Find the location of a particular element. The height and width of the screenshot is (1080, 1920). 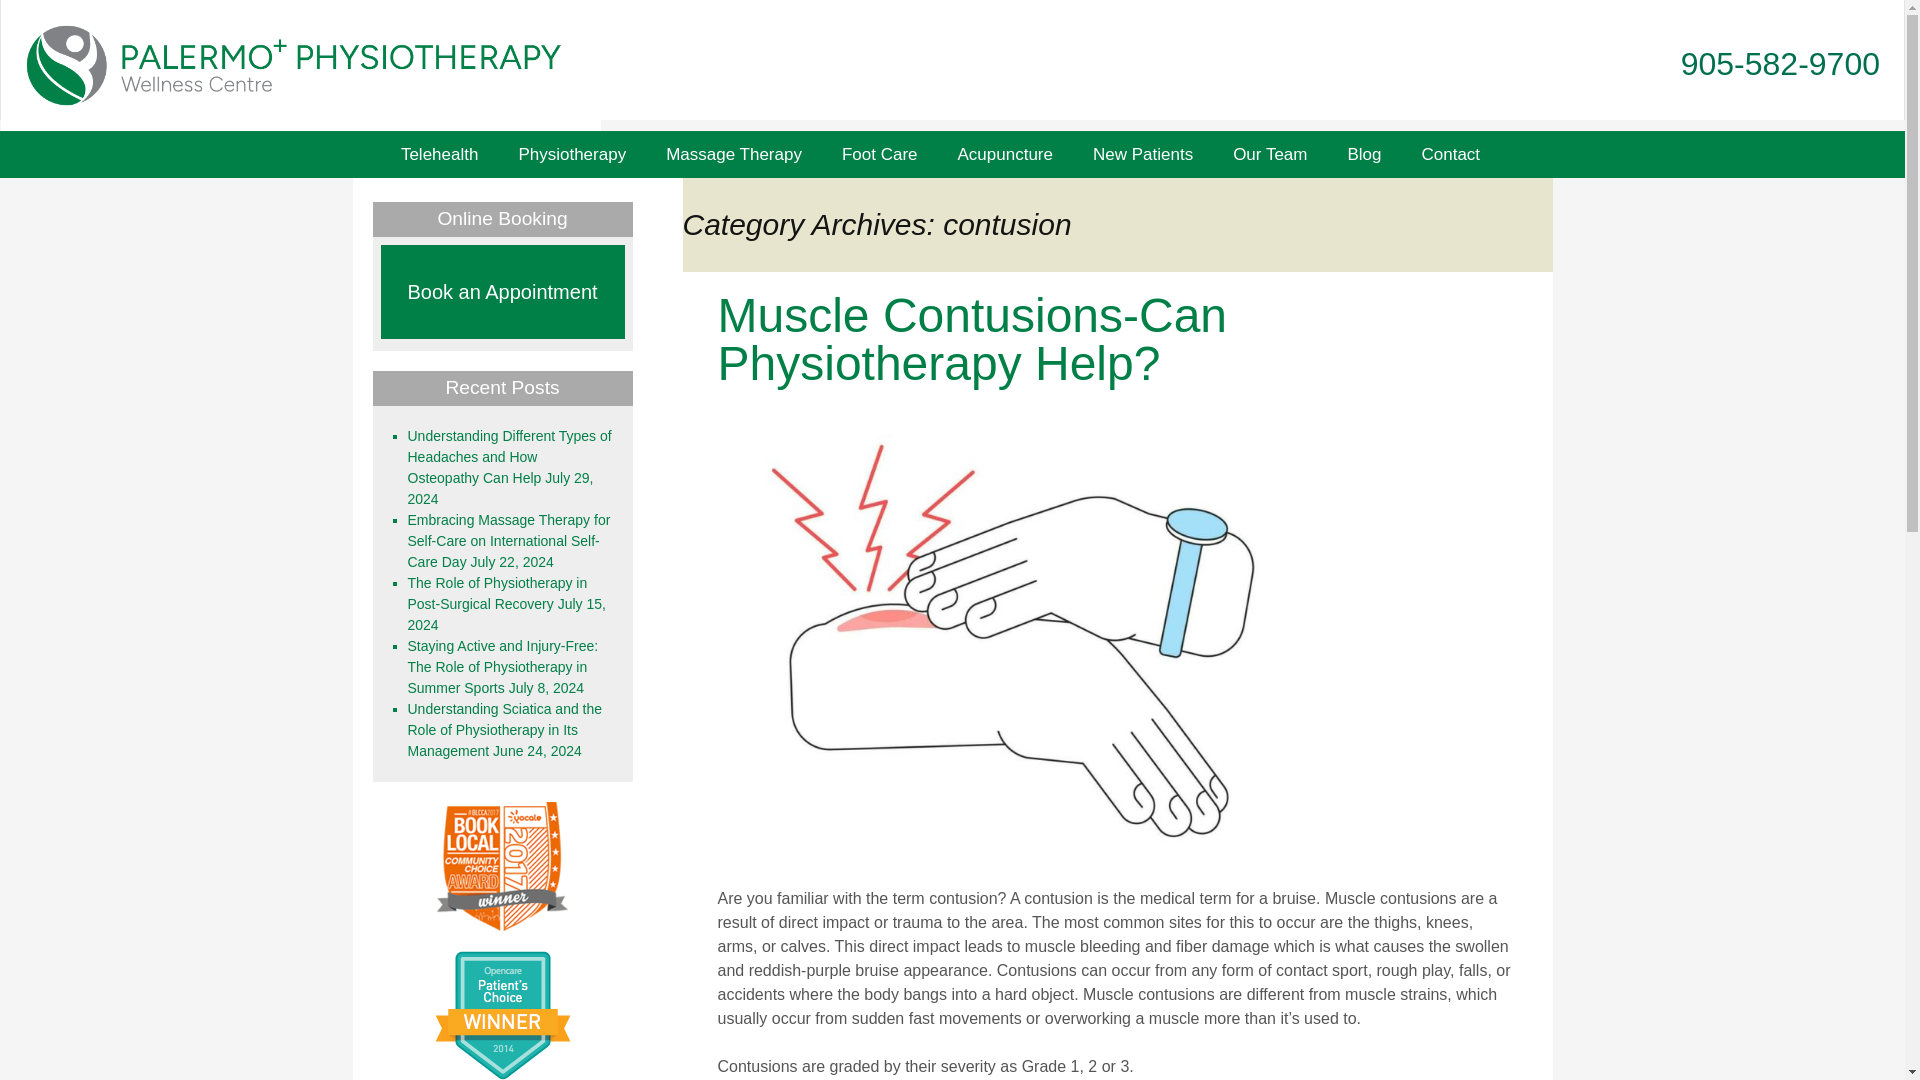

Physiotherapy is located at coordinates (571, 154).